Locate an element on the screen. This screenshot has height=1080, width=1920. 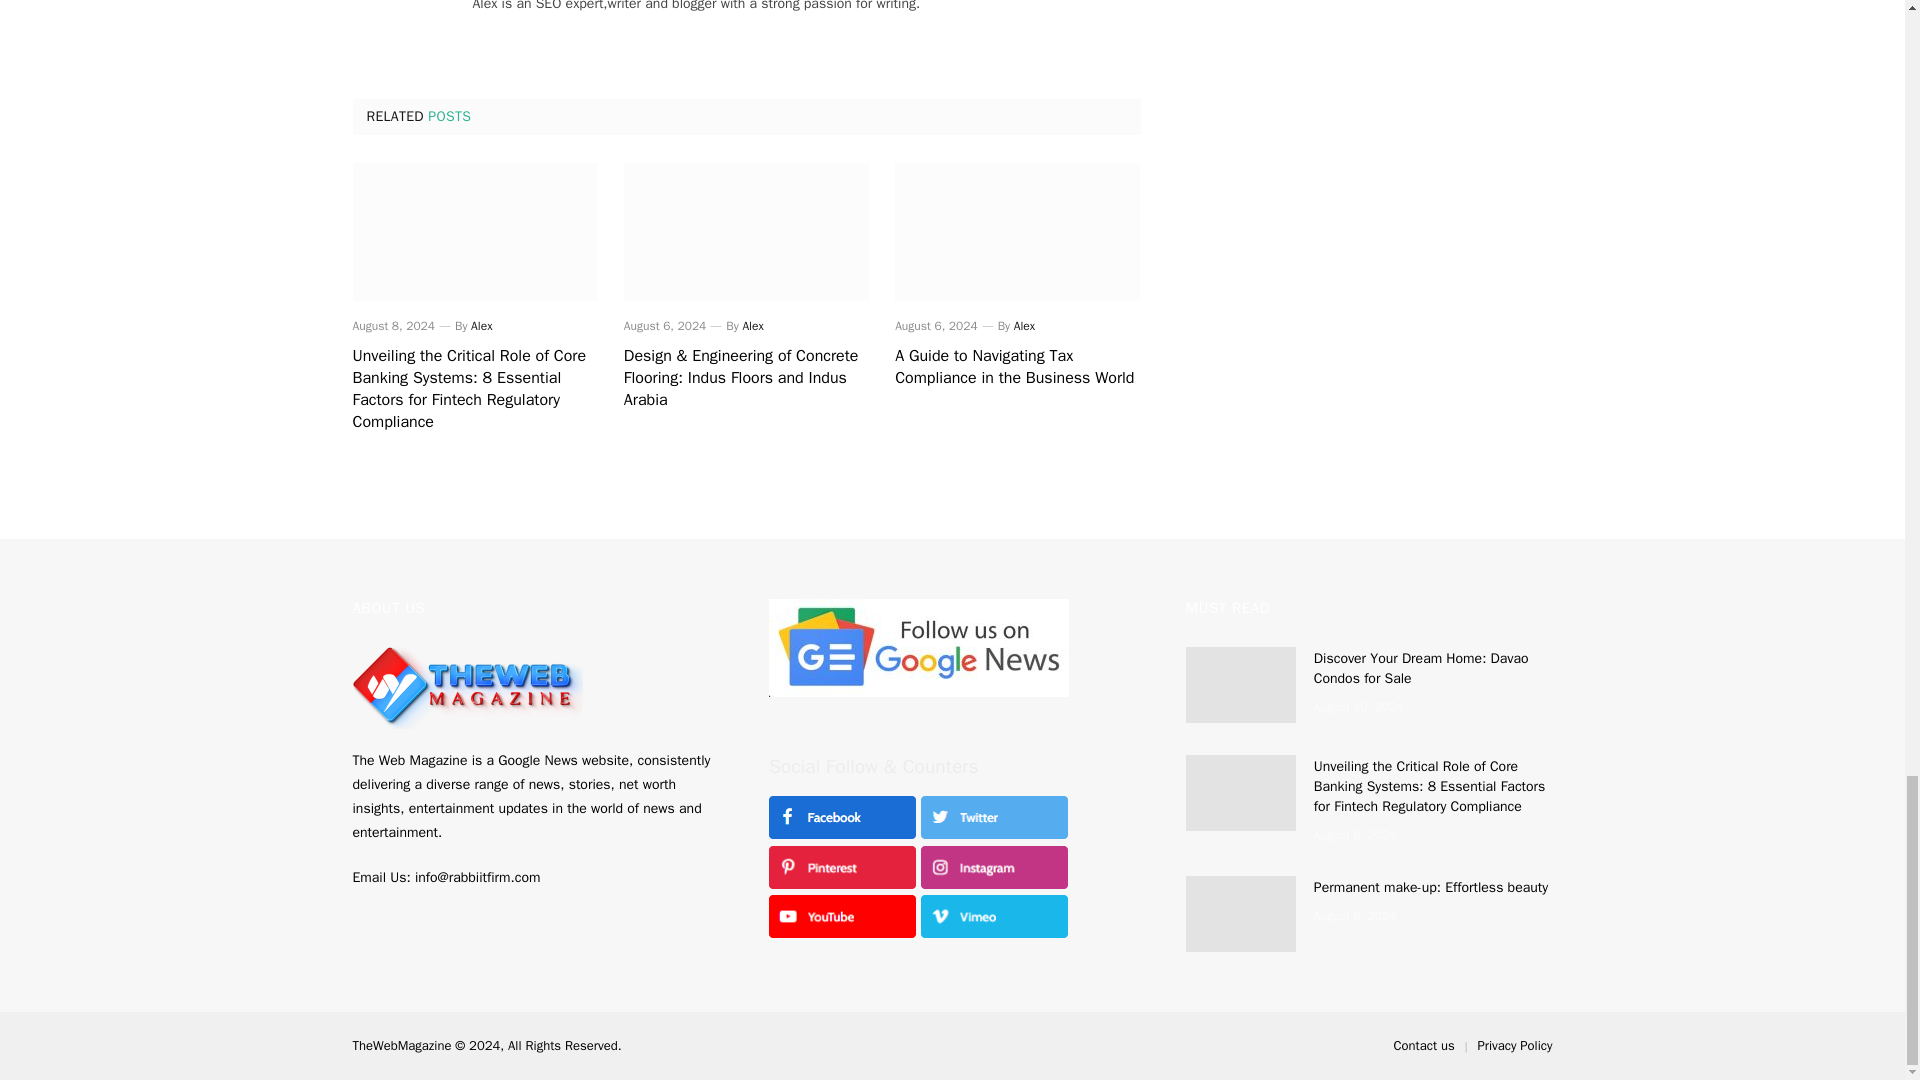
Alex is located at coordinates (1024, 325).